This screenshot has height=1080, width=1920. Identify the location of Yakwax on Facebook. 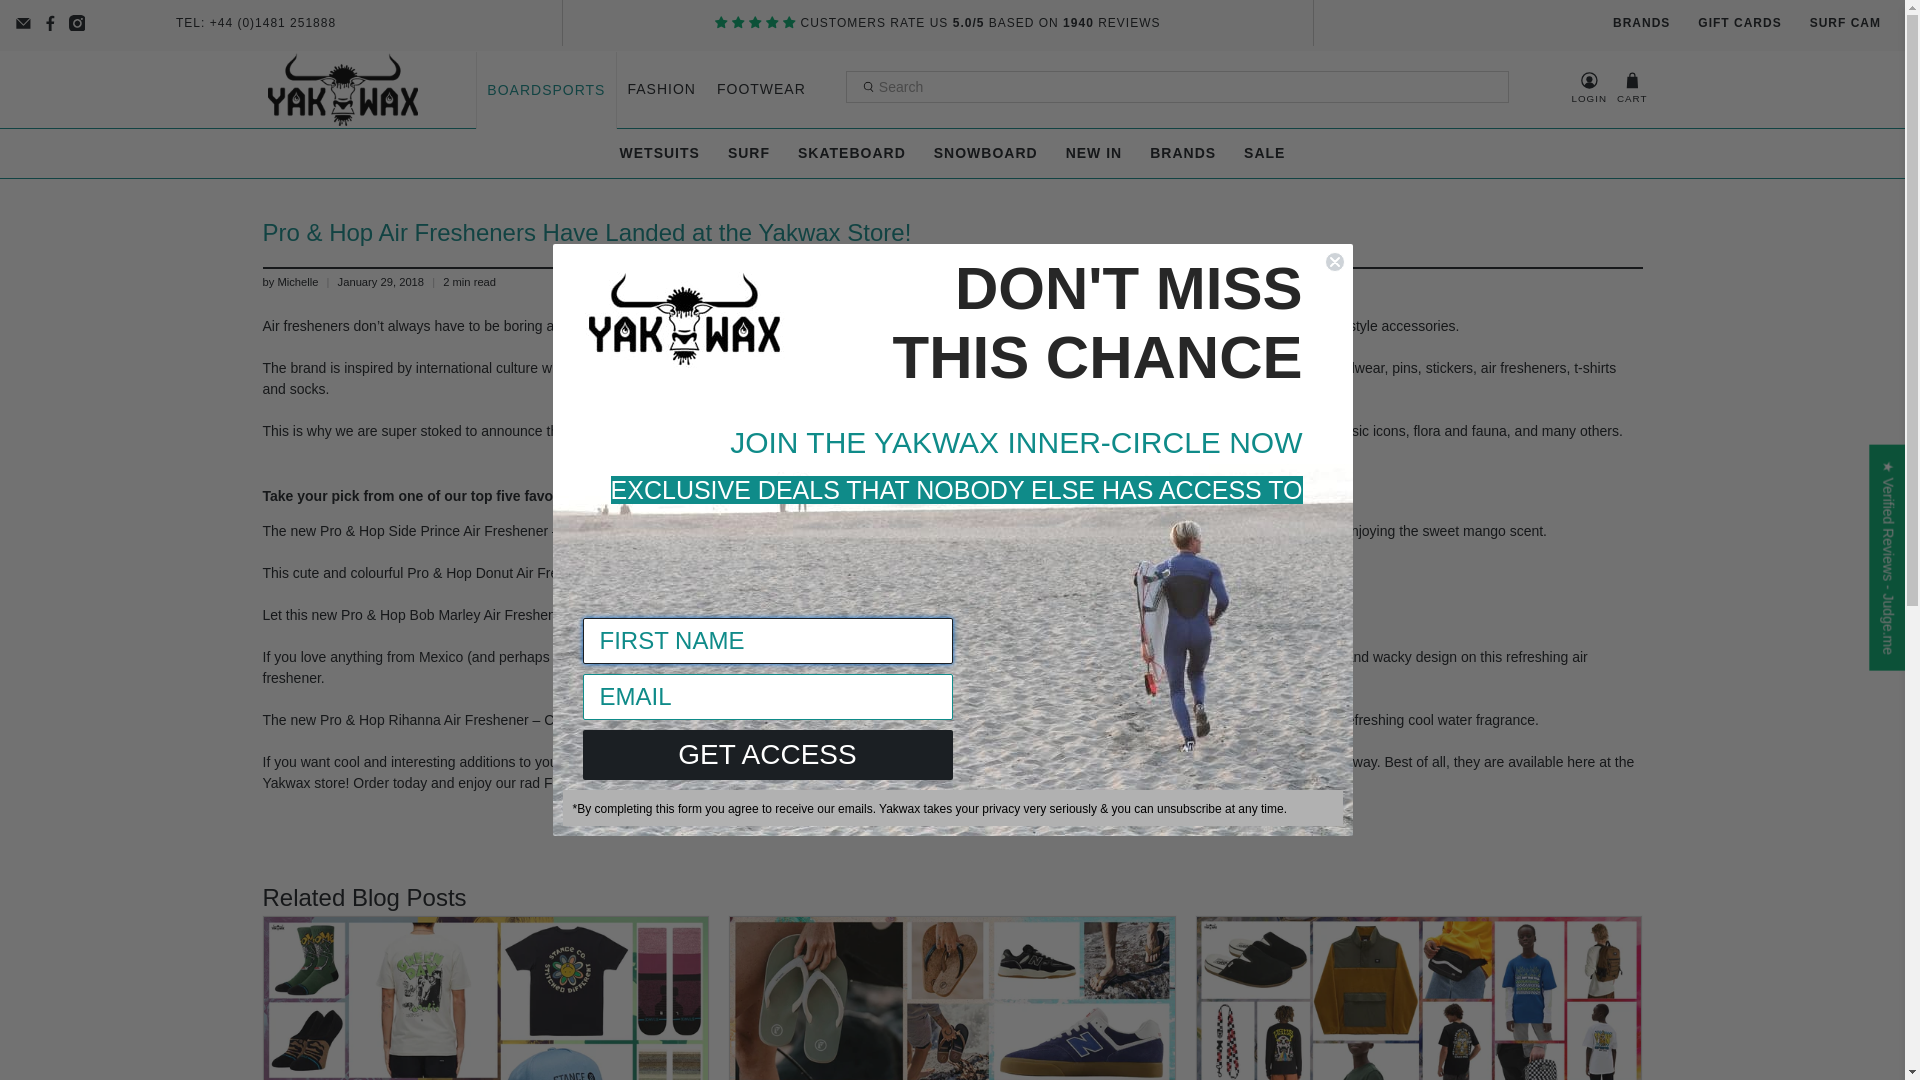
(50, 24).